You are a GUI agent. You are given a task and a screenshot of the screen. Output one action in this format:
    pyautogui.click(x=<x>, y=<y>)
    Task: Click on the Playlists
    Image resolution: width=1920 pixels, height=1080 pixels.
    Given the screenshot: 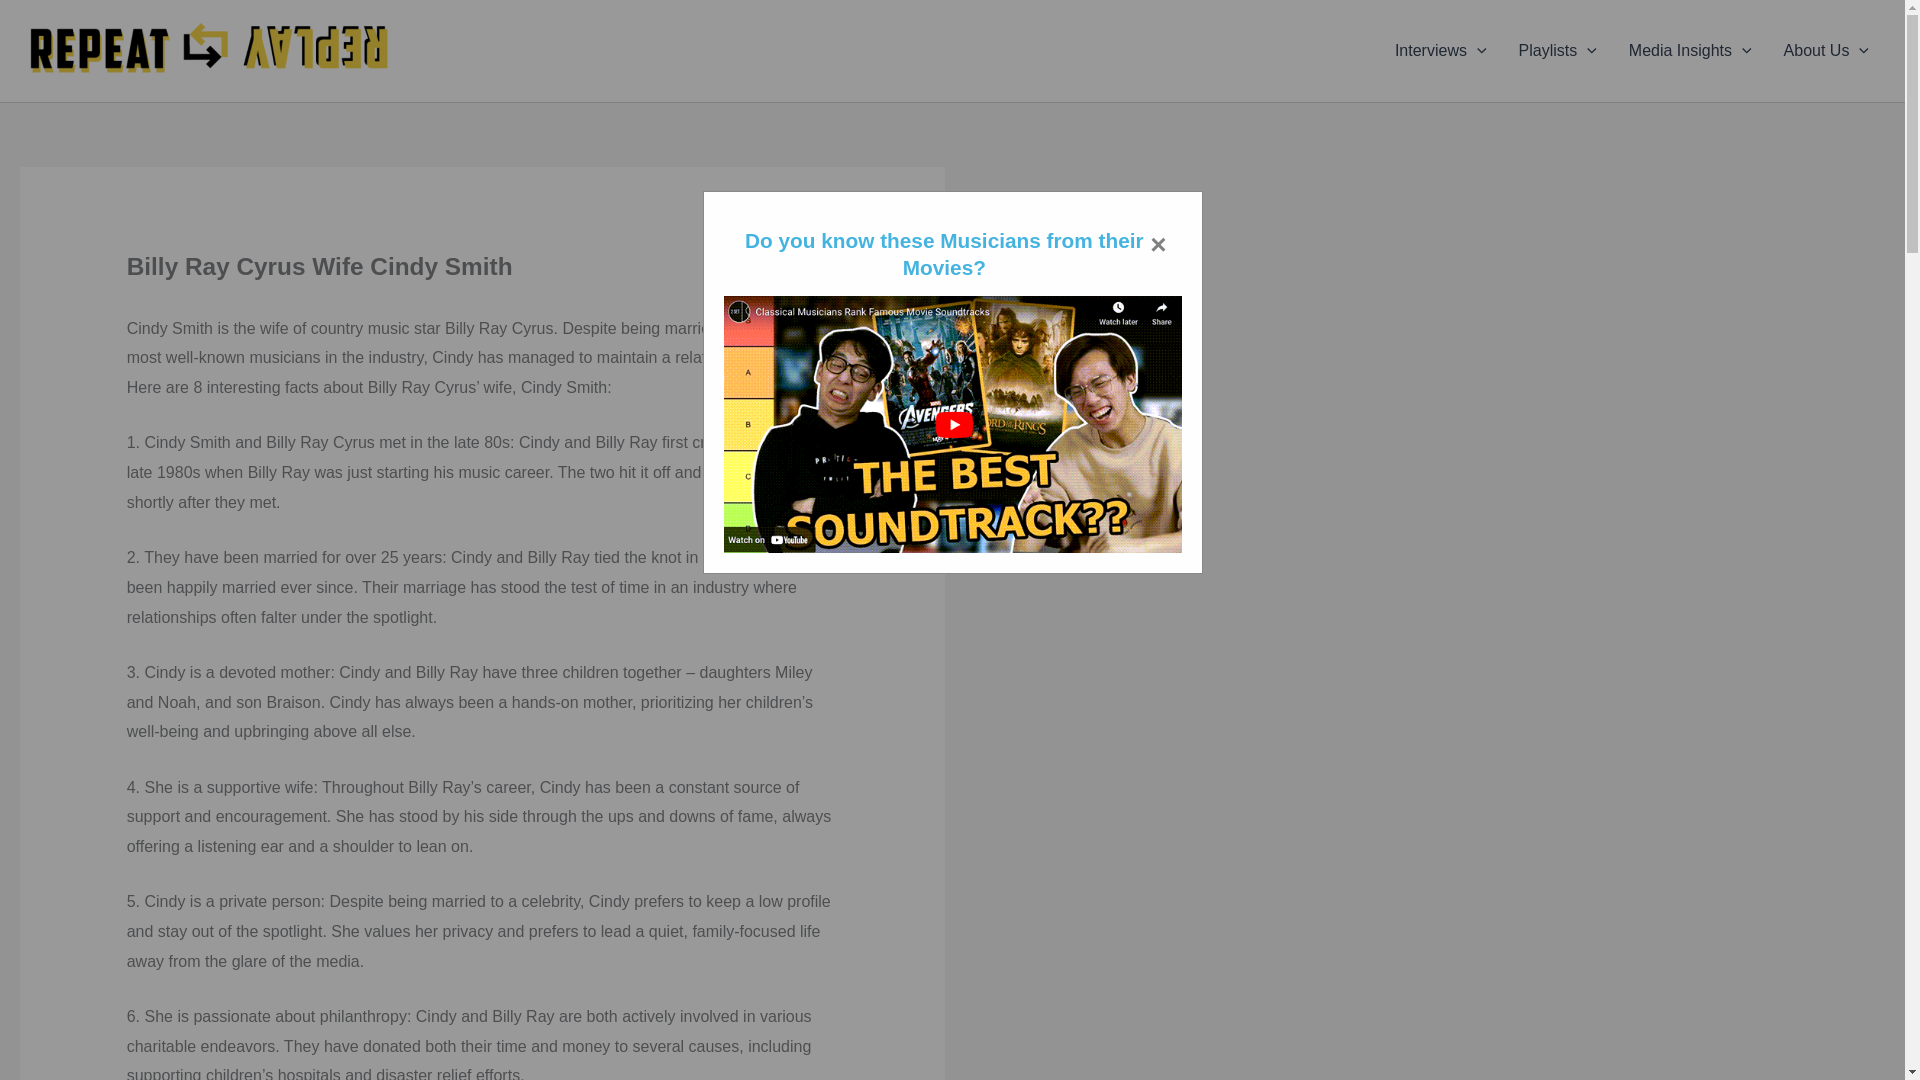 What is the action you would take?
    pyautogui.click(x=1558, y=50)
    